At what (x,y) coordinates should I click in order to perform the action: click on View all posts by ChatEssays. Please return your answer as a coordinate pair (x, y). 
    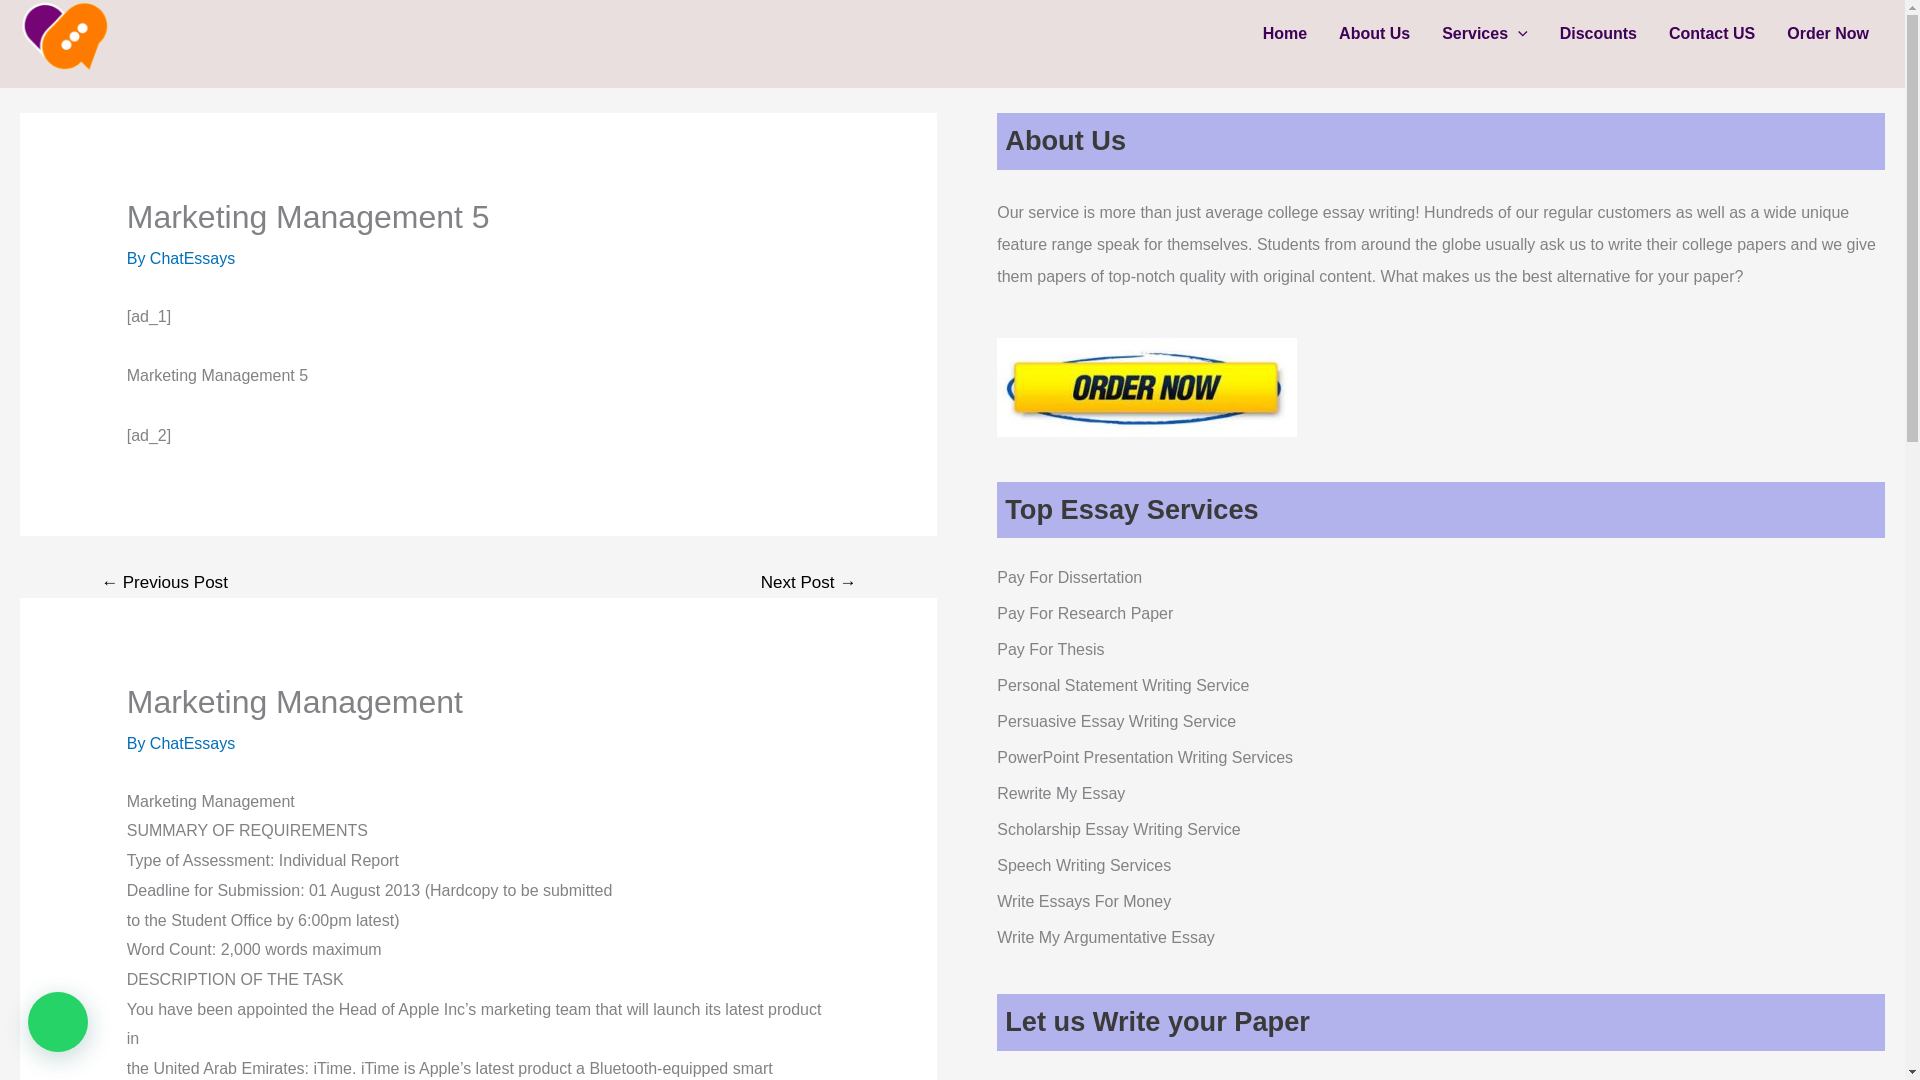
    Looking at the image, I should click on (192, 742).